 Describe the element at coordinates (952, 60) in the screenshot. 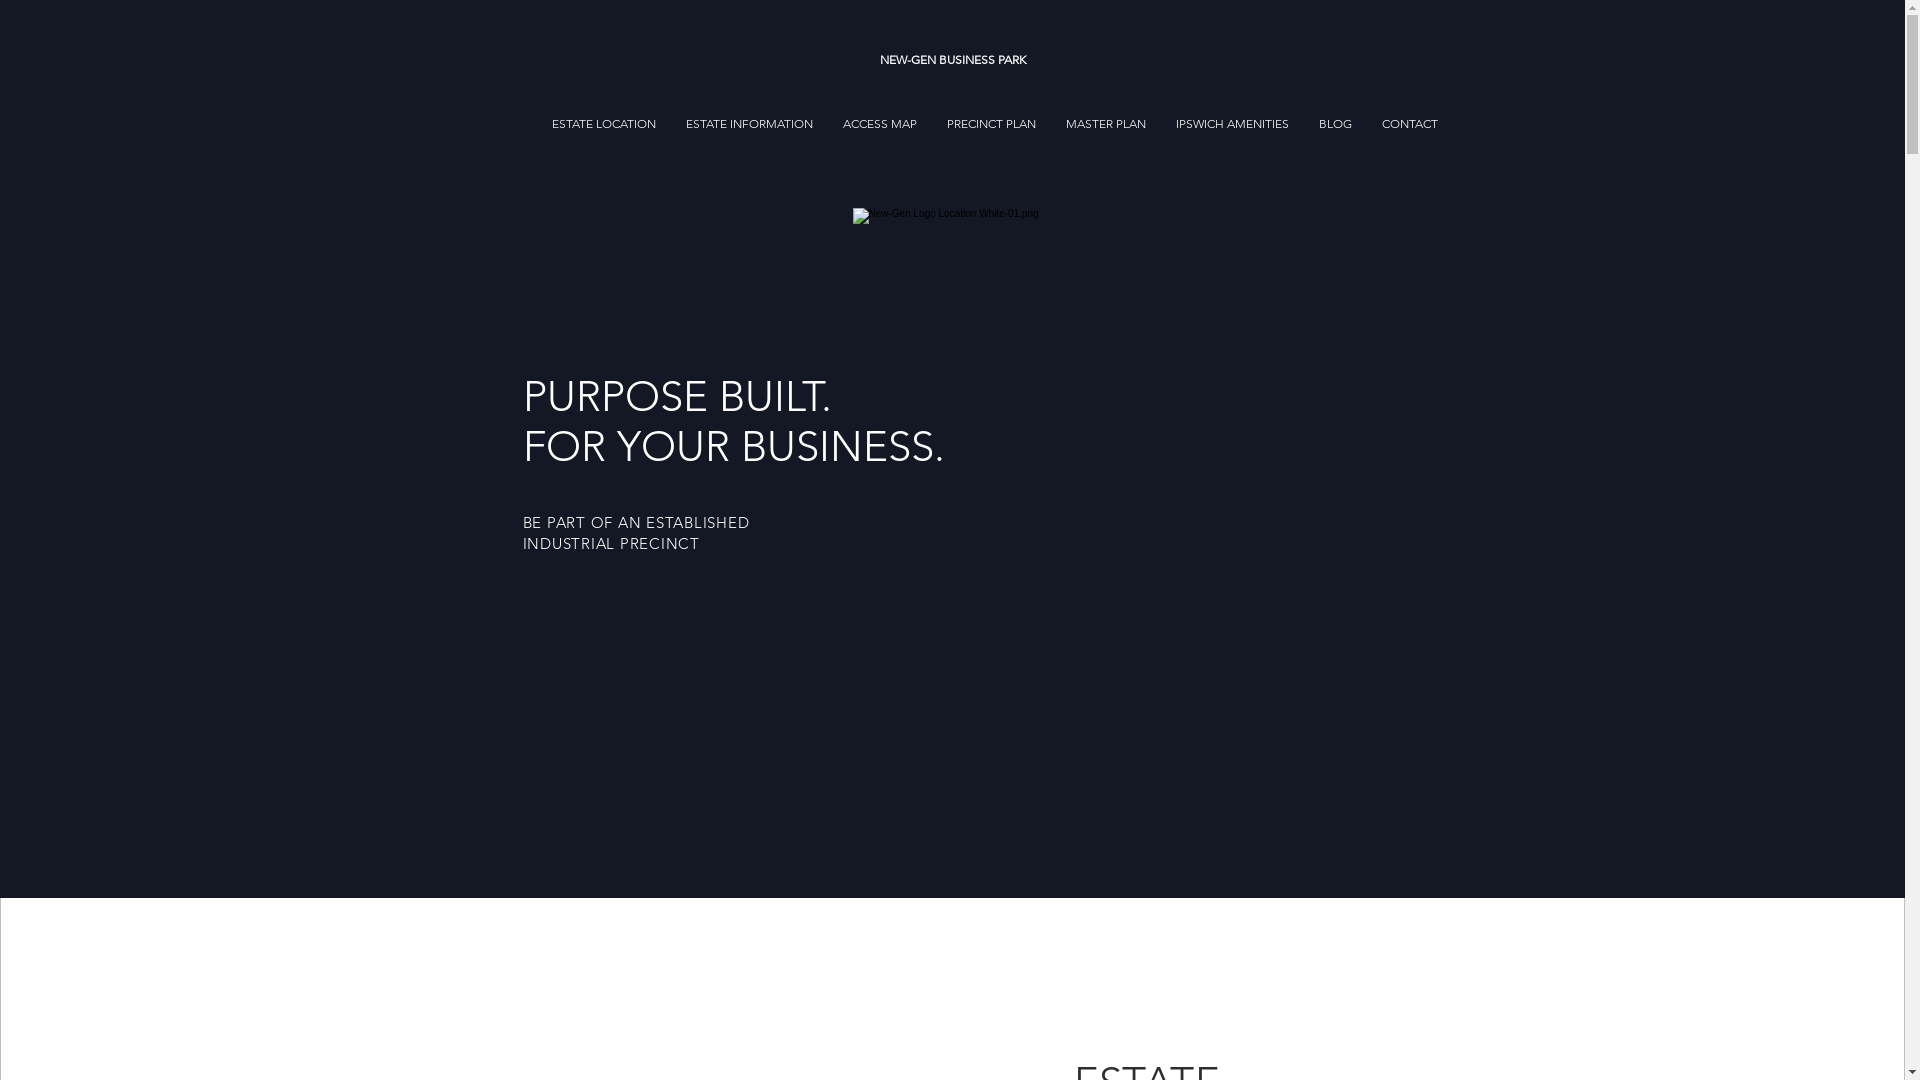

I see `NEW-GEN BUSINESS PARK` at that location.